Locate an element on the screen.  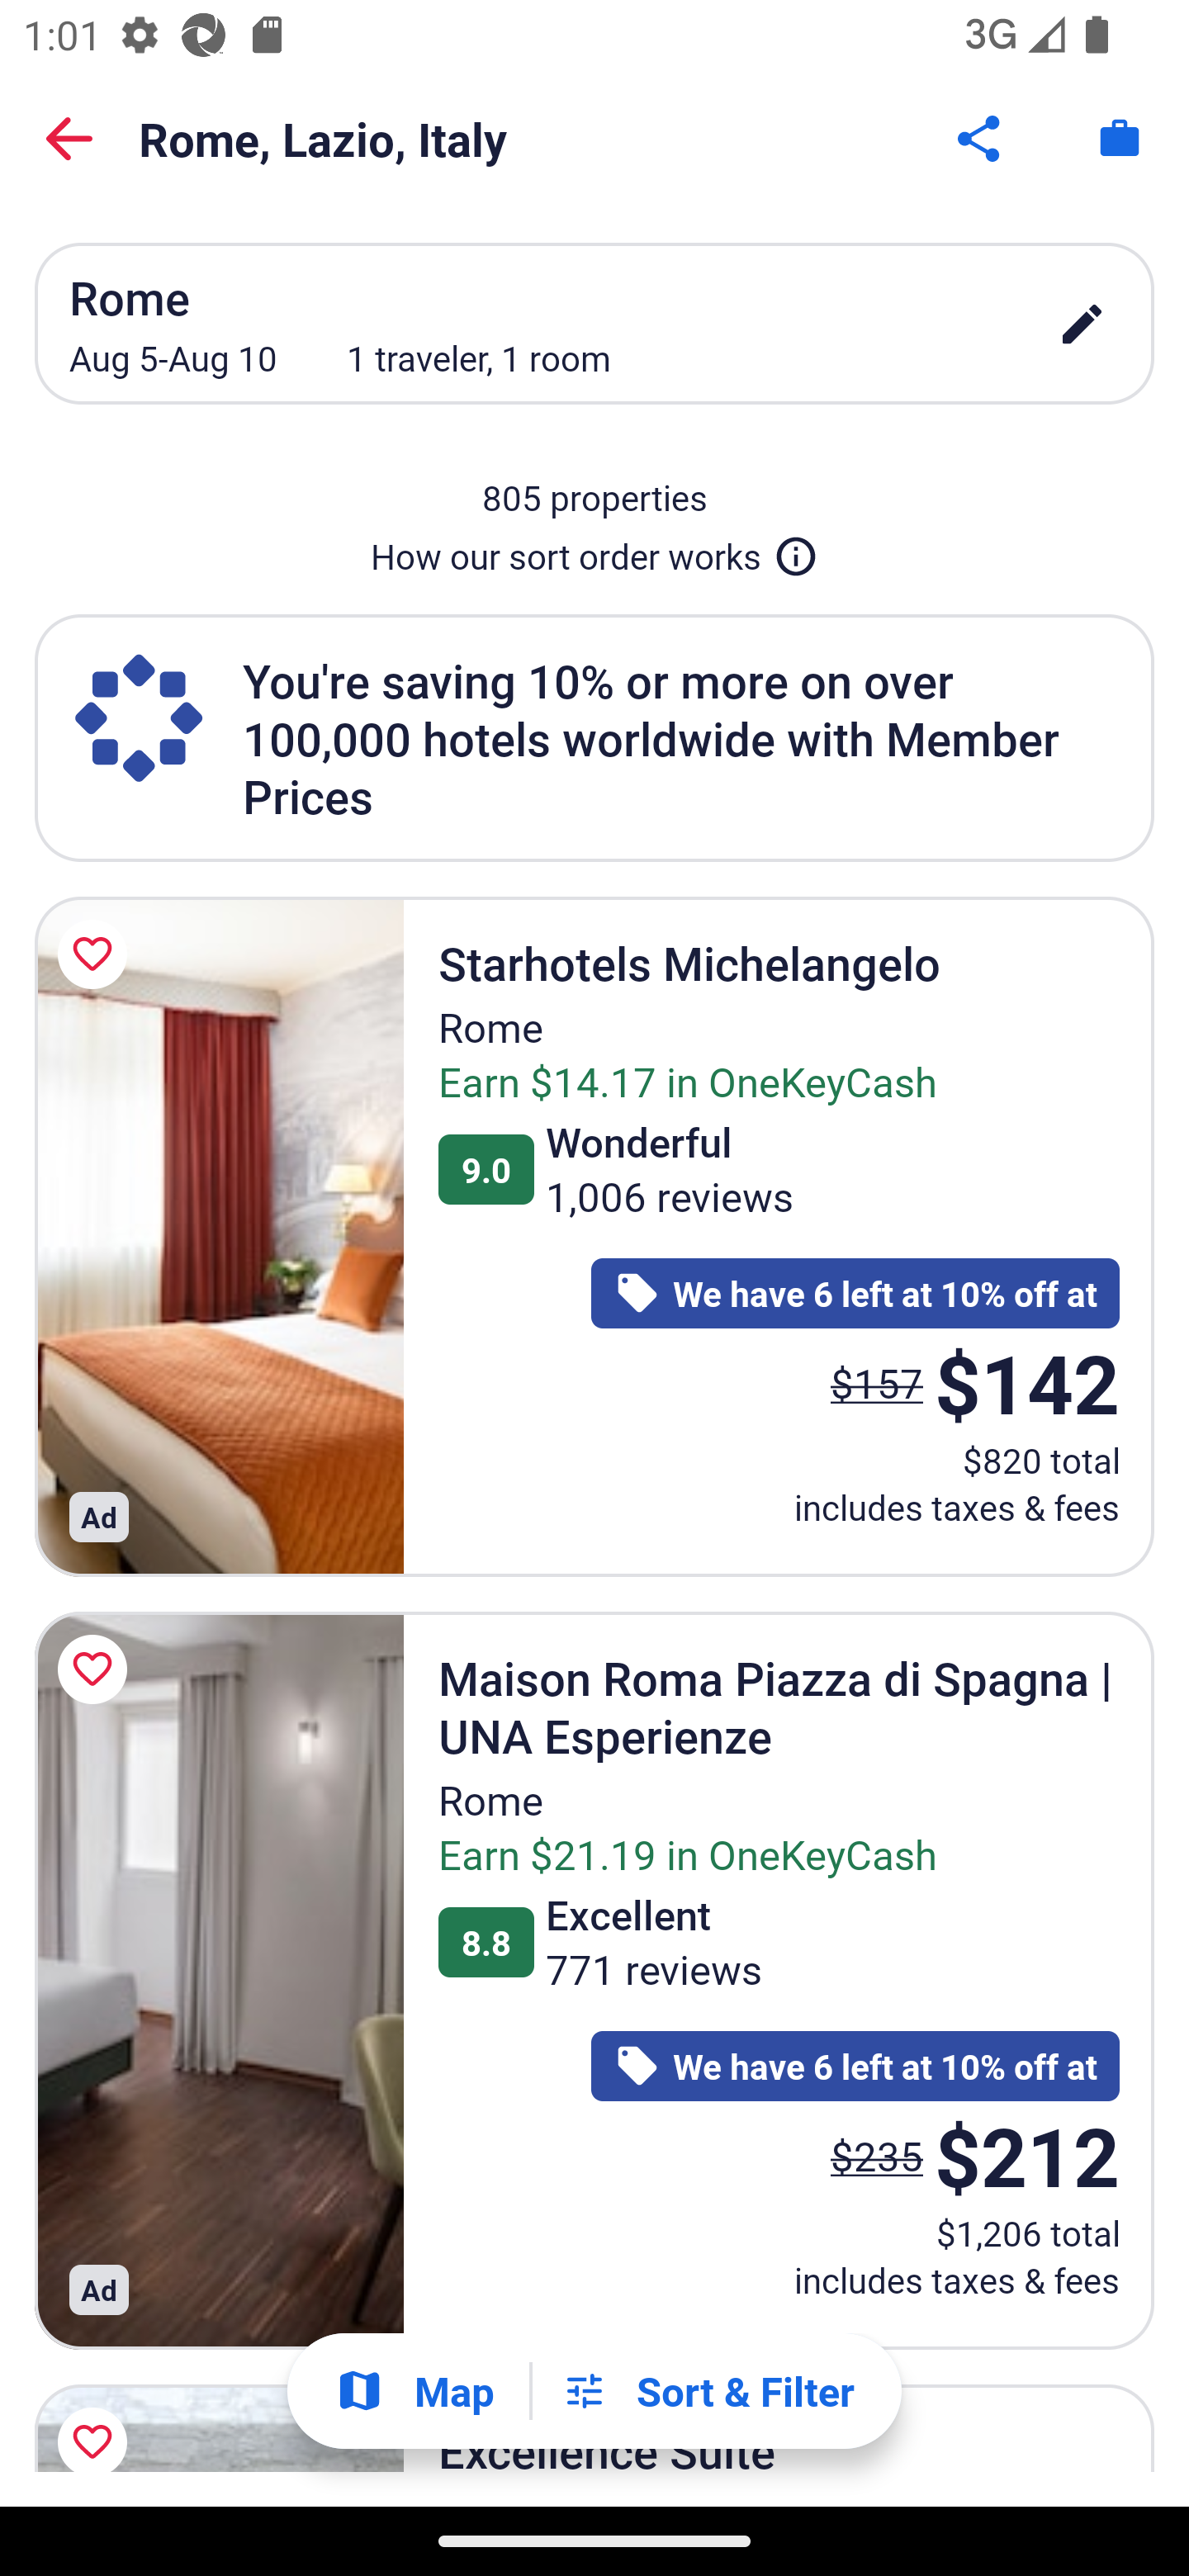
Maison Roma Piazza di Spagna | UNA Esperienze is located at coordinates (219, 1981).